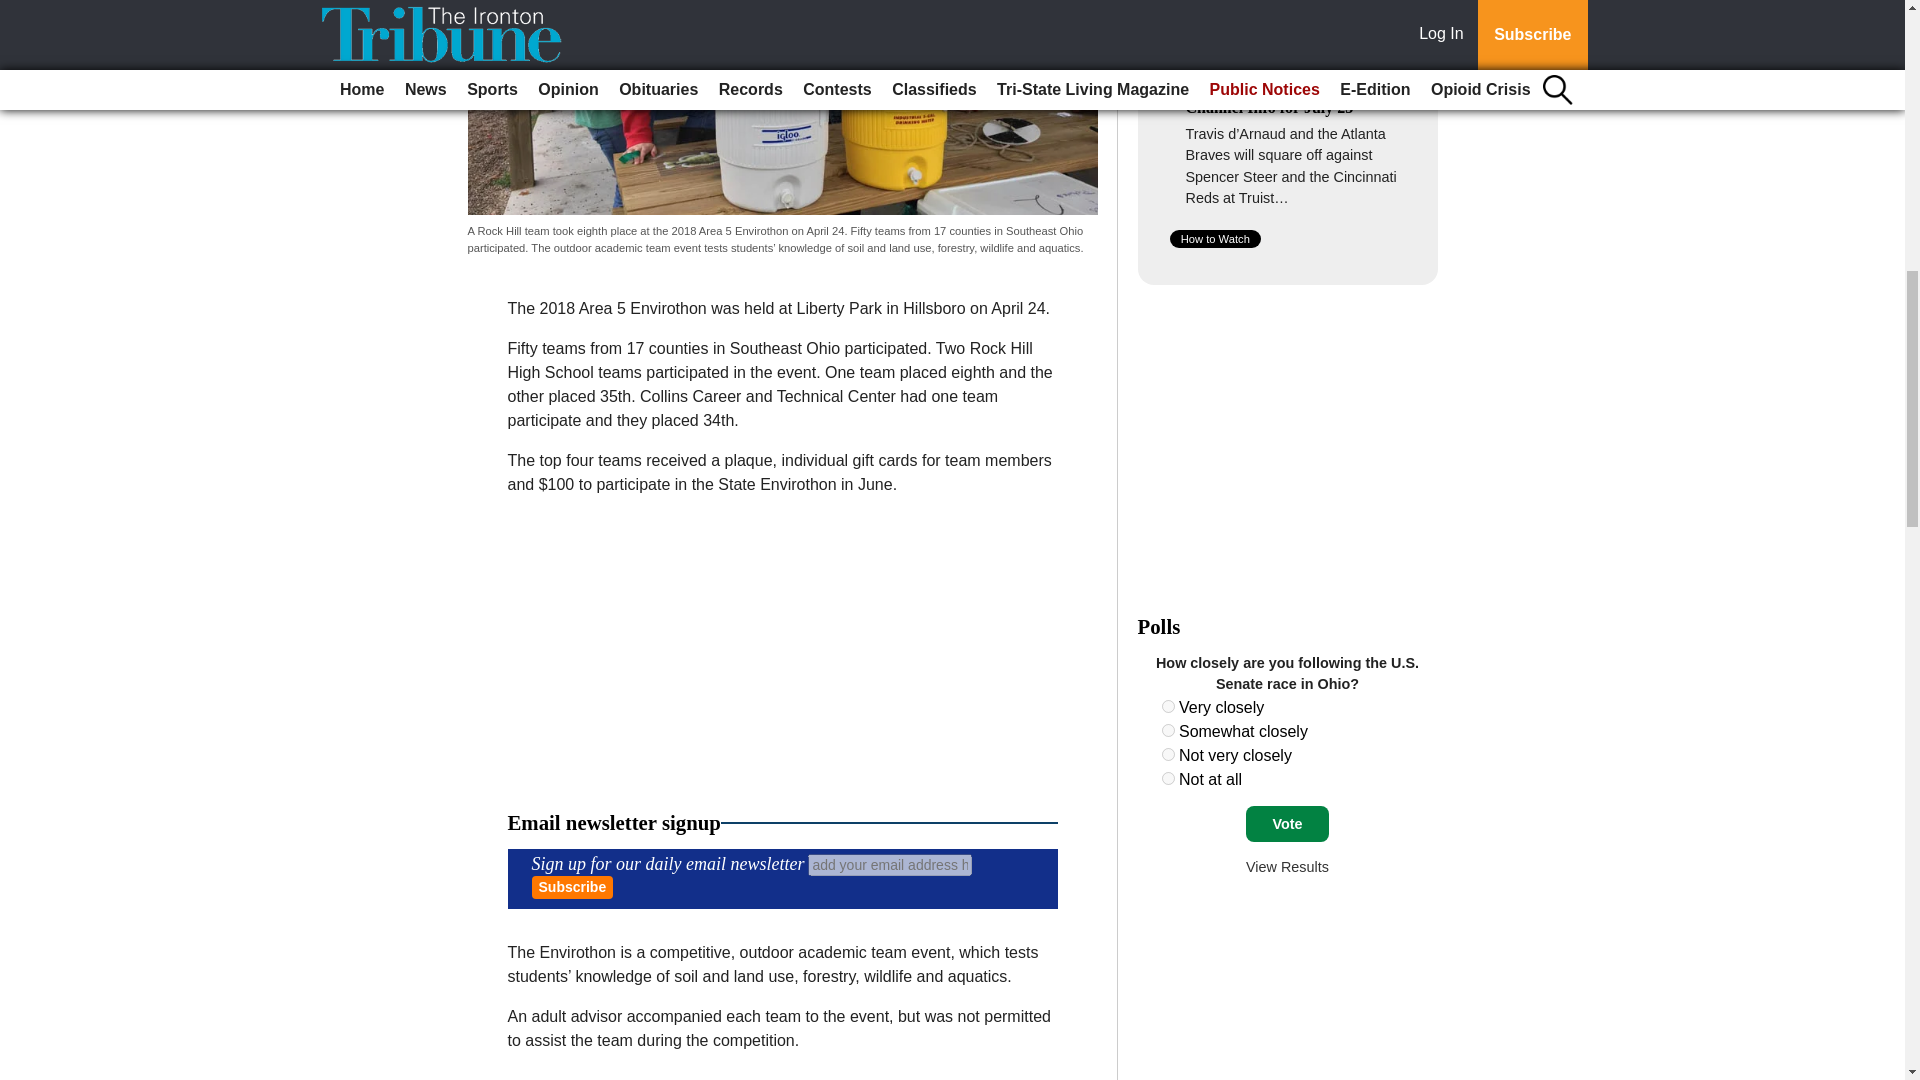 The height and width of the screenshot is (1080, 1920). What do you see at coordinates (1168, 730) in the screenshot?
I see `1433` at bounding box center [1168, 730].